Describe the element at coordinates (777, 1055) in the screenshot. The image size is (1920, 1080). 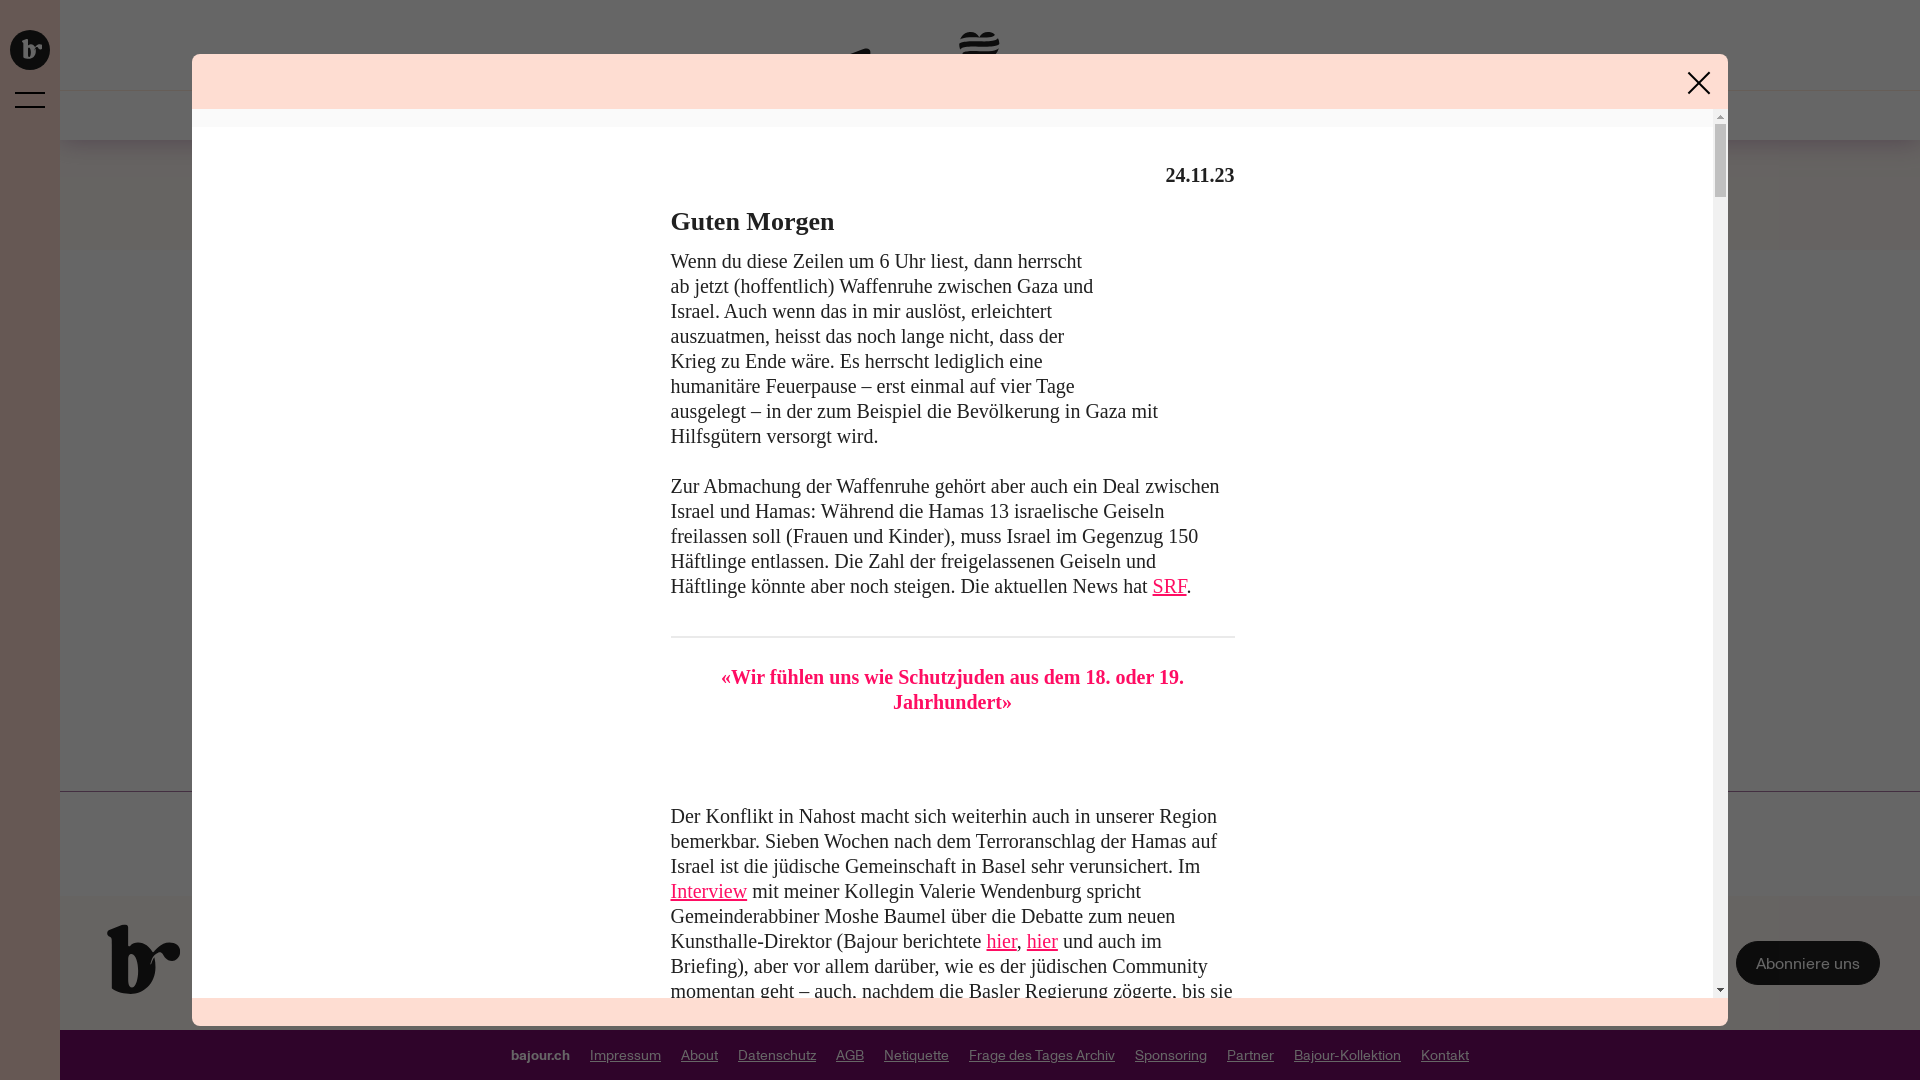
I see `Datenschutz` at that location.